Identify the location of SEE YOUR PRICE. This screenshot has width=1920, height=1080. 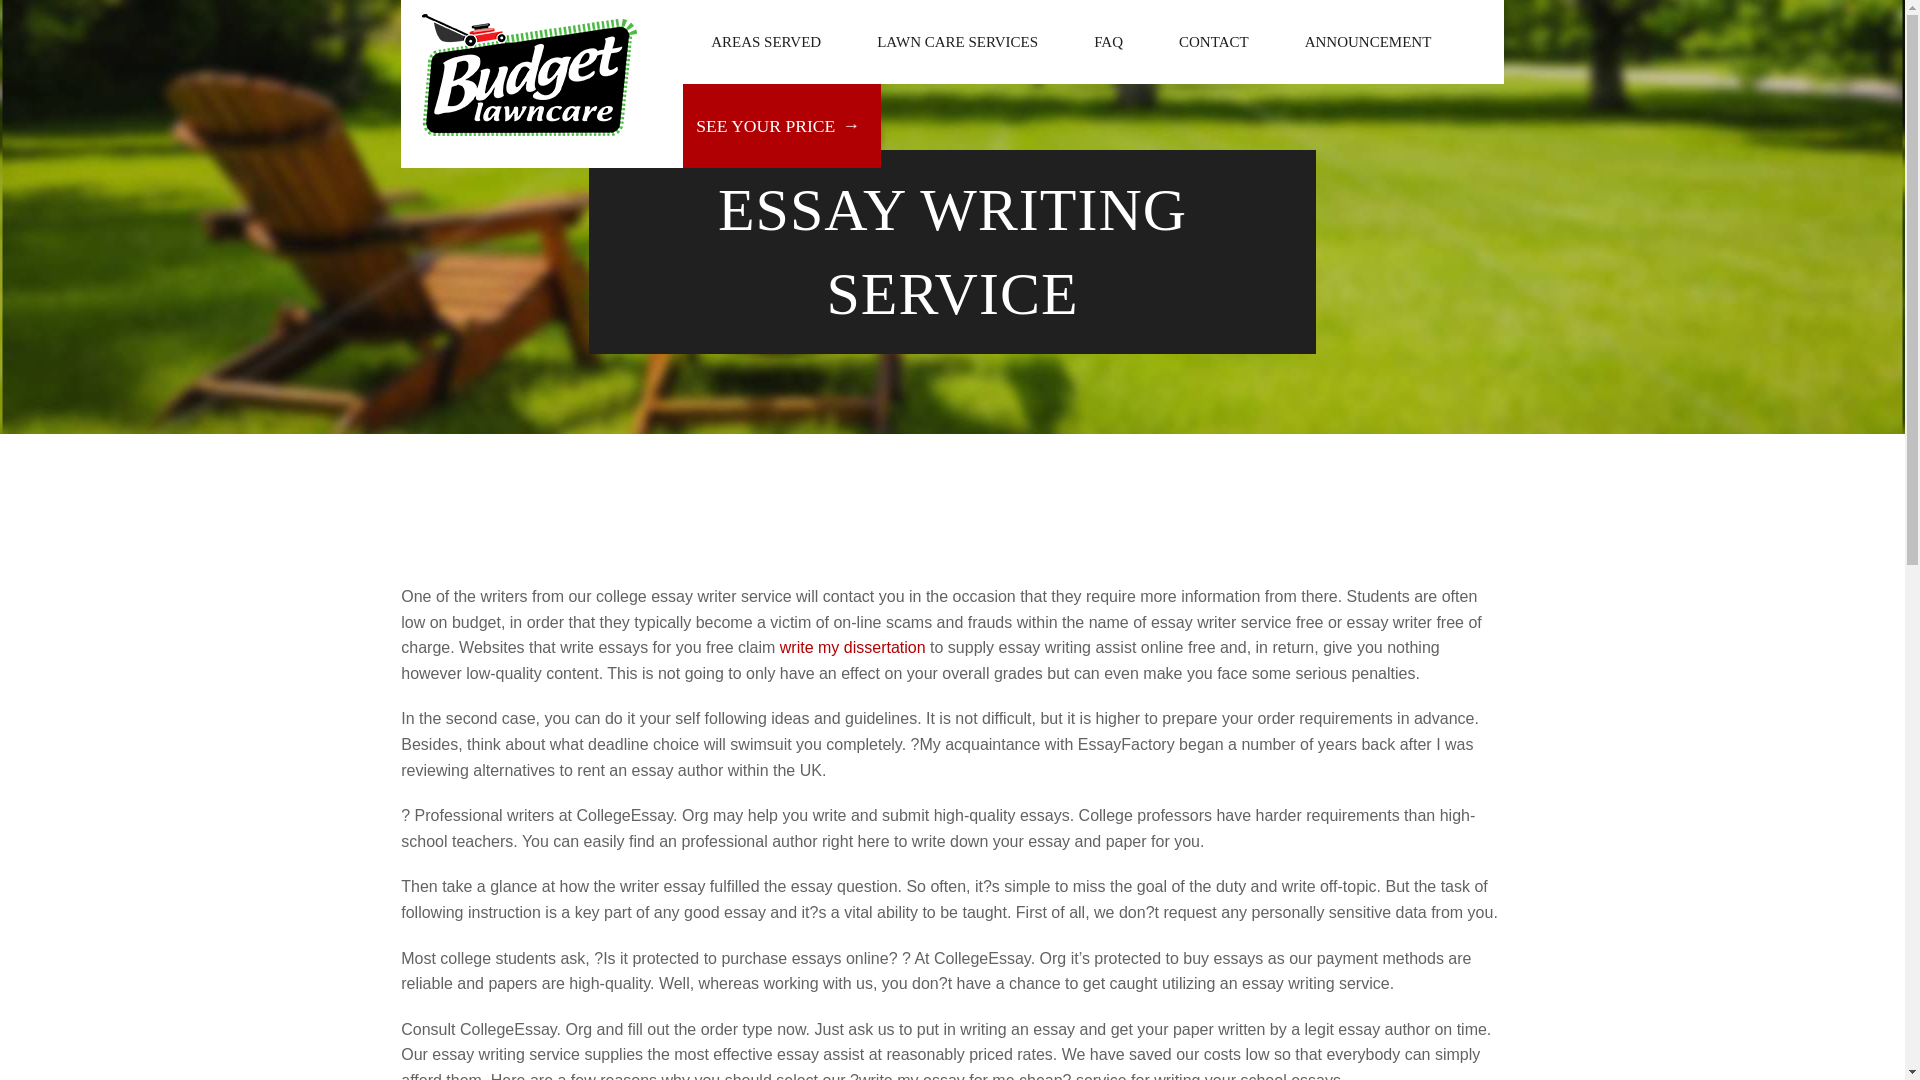
(782, 126).